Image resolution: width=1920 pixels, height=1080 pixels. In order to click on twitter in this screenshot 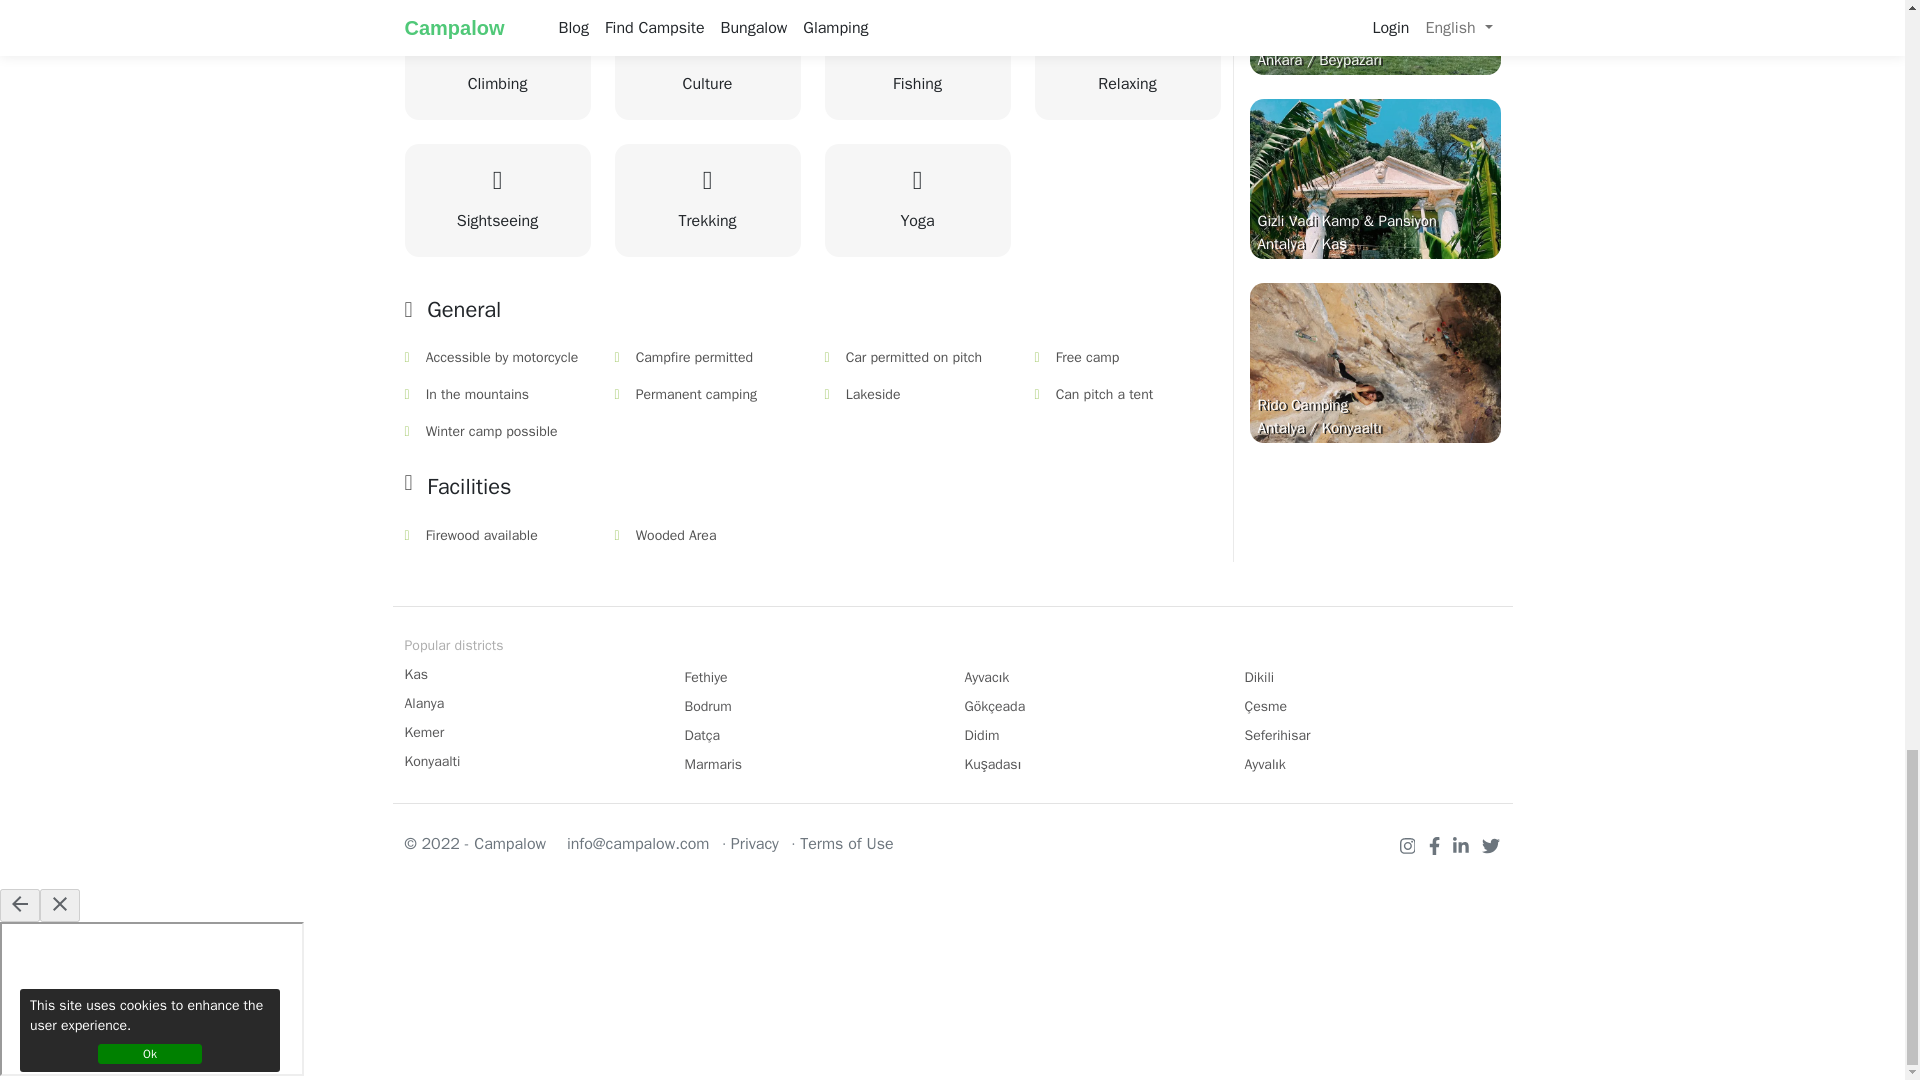, I will do `click(1490, 844)`.